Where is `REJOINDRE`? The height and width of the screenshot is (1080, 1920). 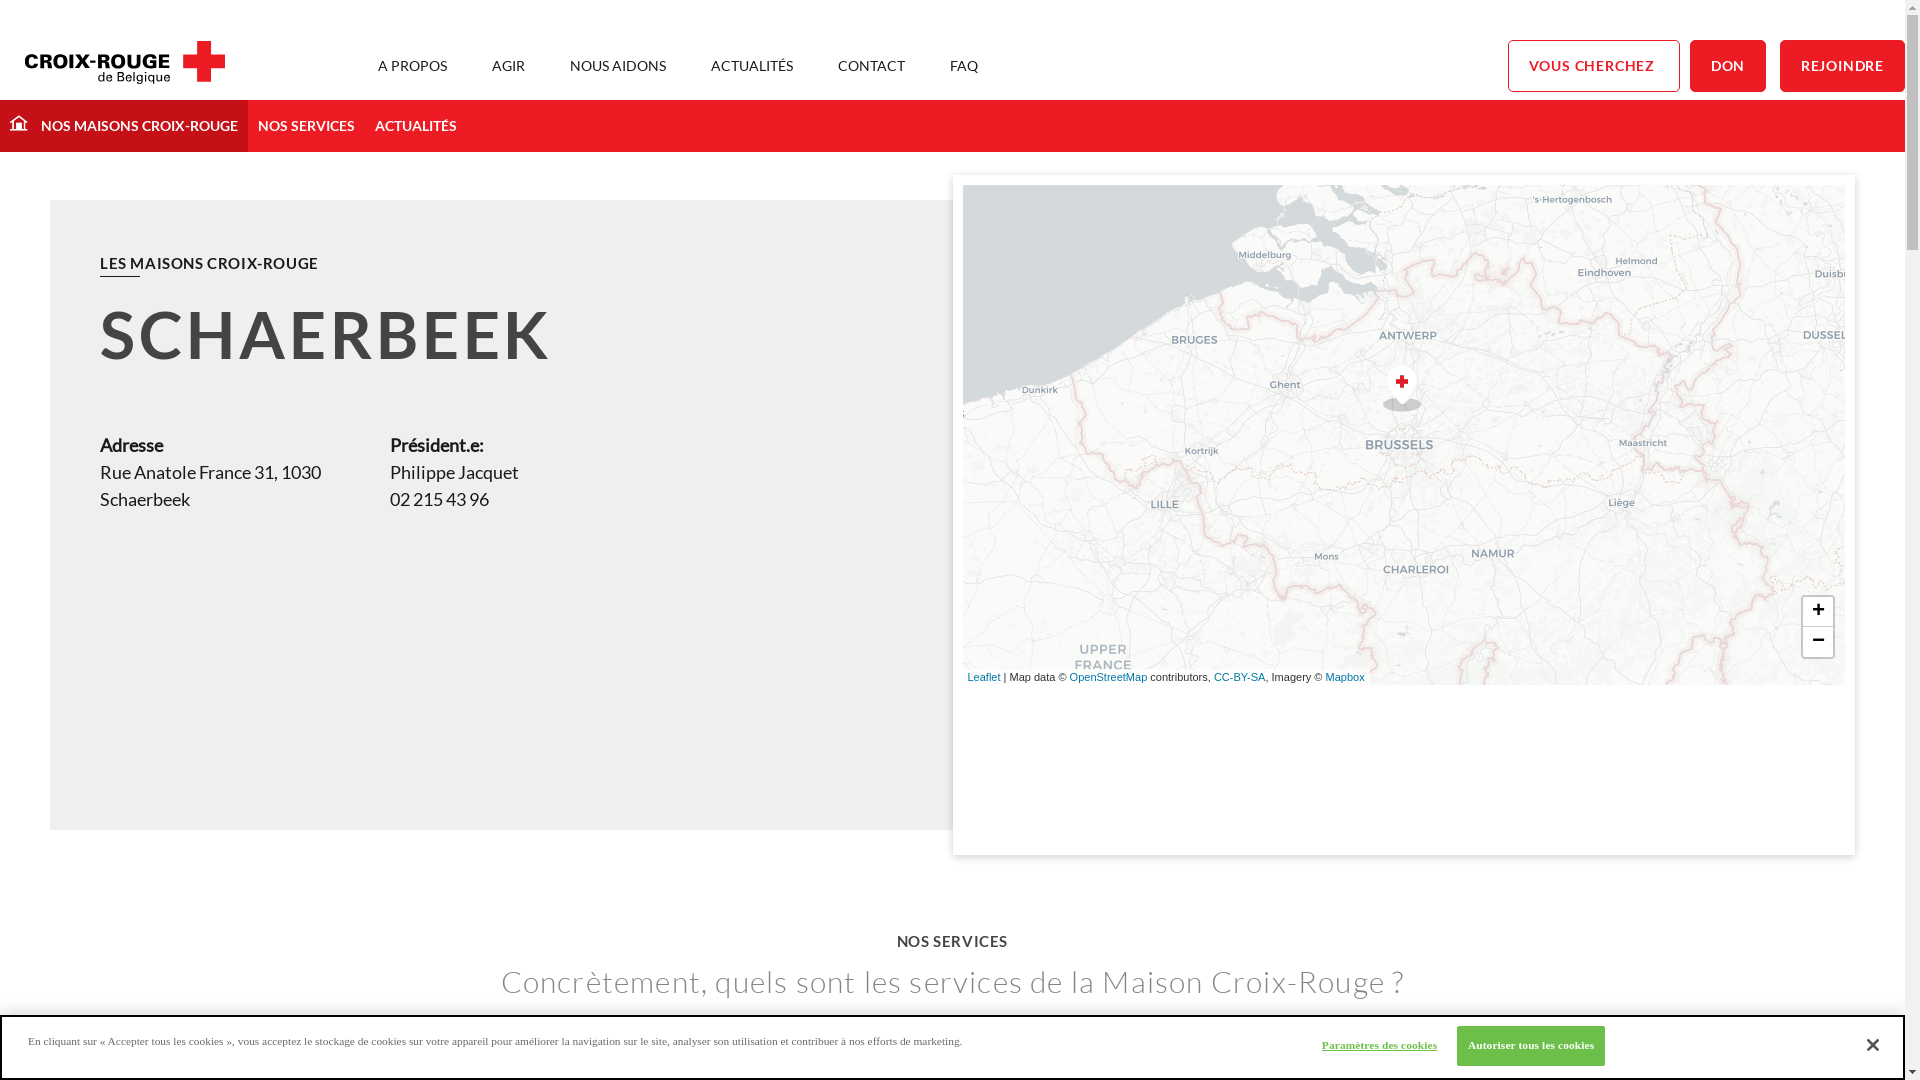
REJOINDRE is located at coordinates (1842, 66).